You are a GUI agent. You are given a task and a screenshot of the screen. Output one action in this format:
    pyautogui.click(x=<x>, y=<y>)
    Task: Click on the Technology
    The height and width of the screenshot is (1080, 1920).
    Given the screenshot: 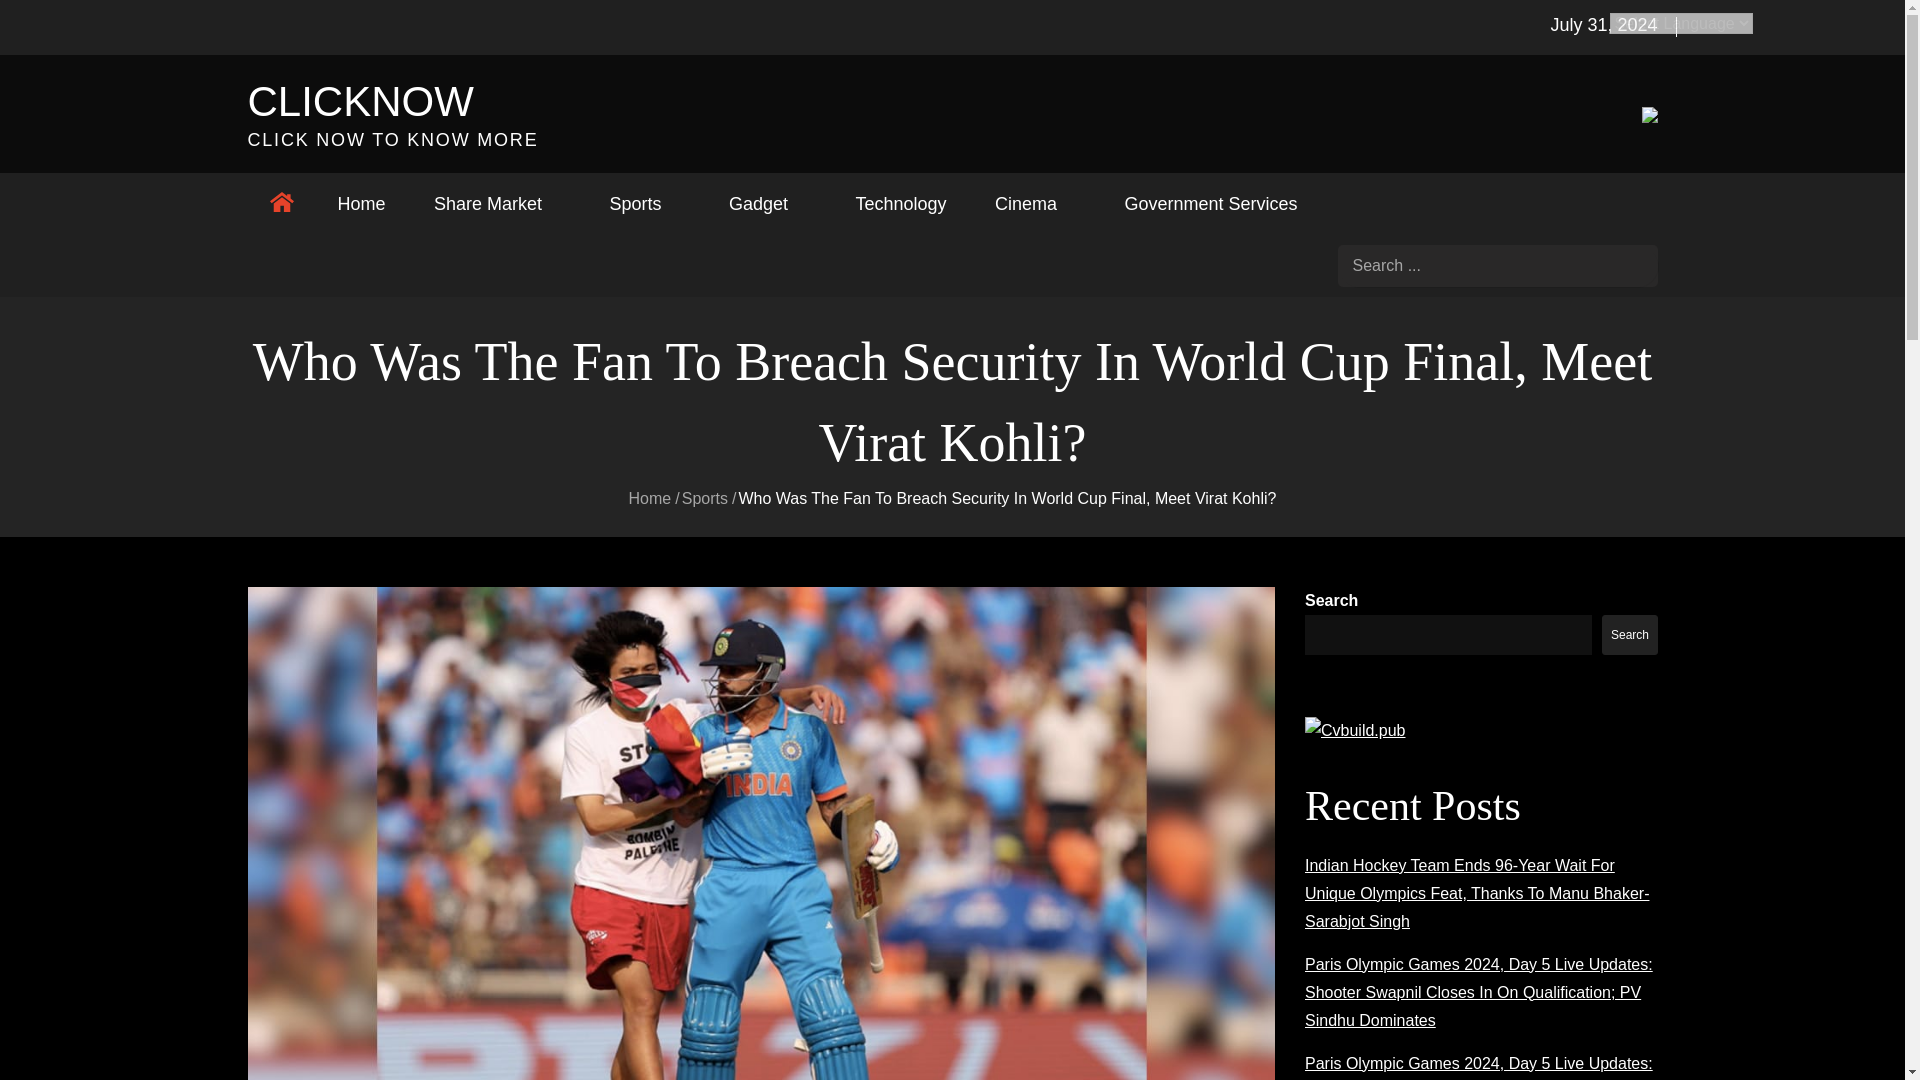 What is the action you would take?
    pyautogui.click(x=900, y=204)
    